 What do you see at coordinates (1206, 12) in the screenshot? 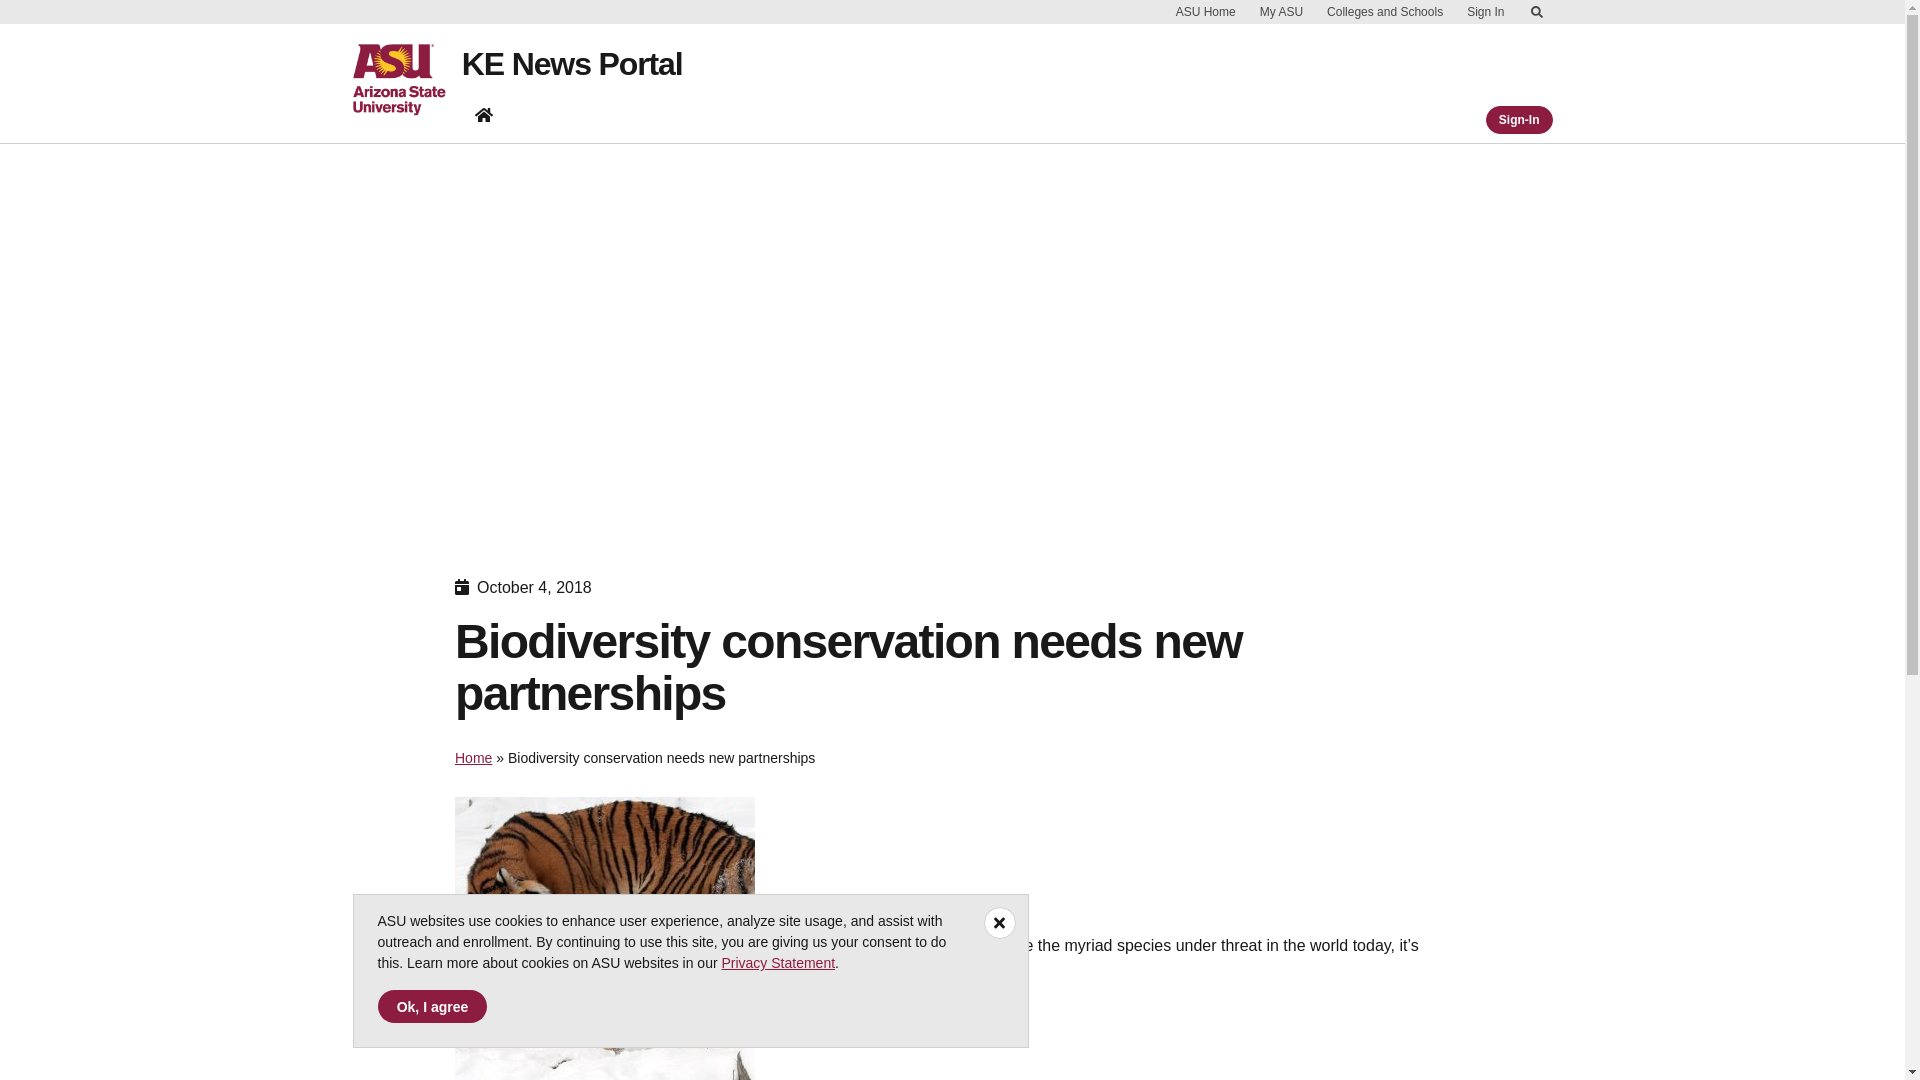
I see `ASU Home` at bounding box center [1206, 12].